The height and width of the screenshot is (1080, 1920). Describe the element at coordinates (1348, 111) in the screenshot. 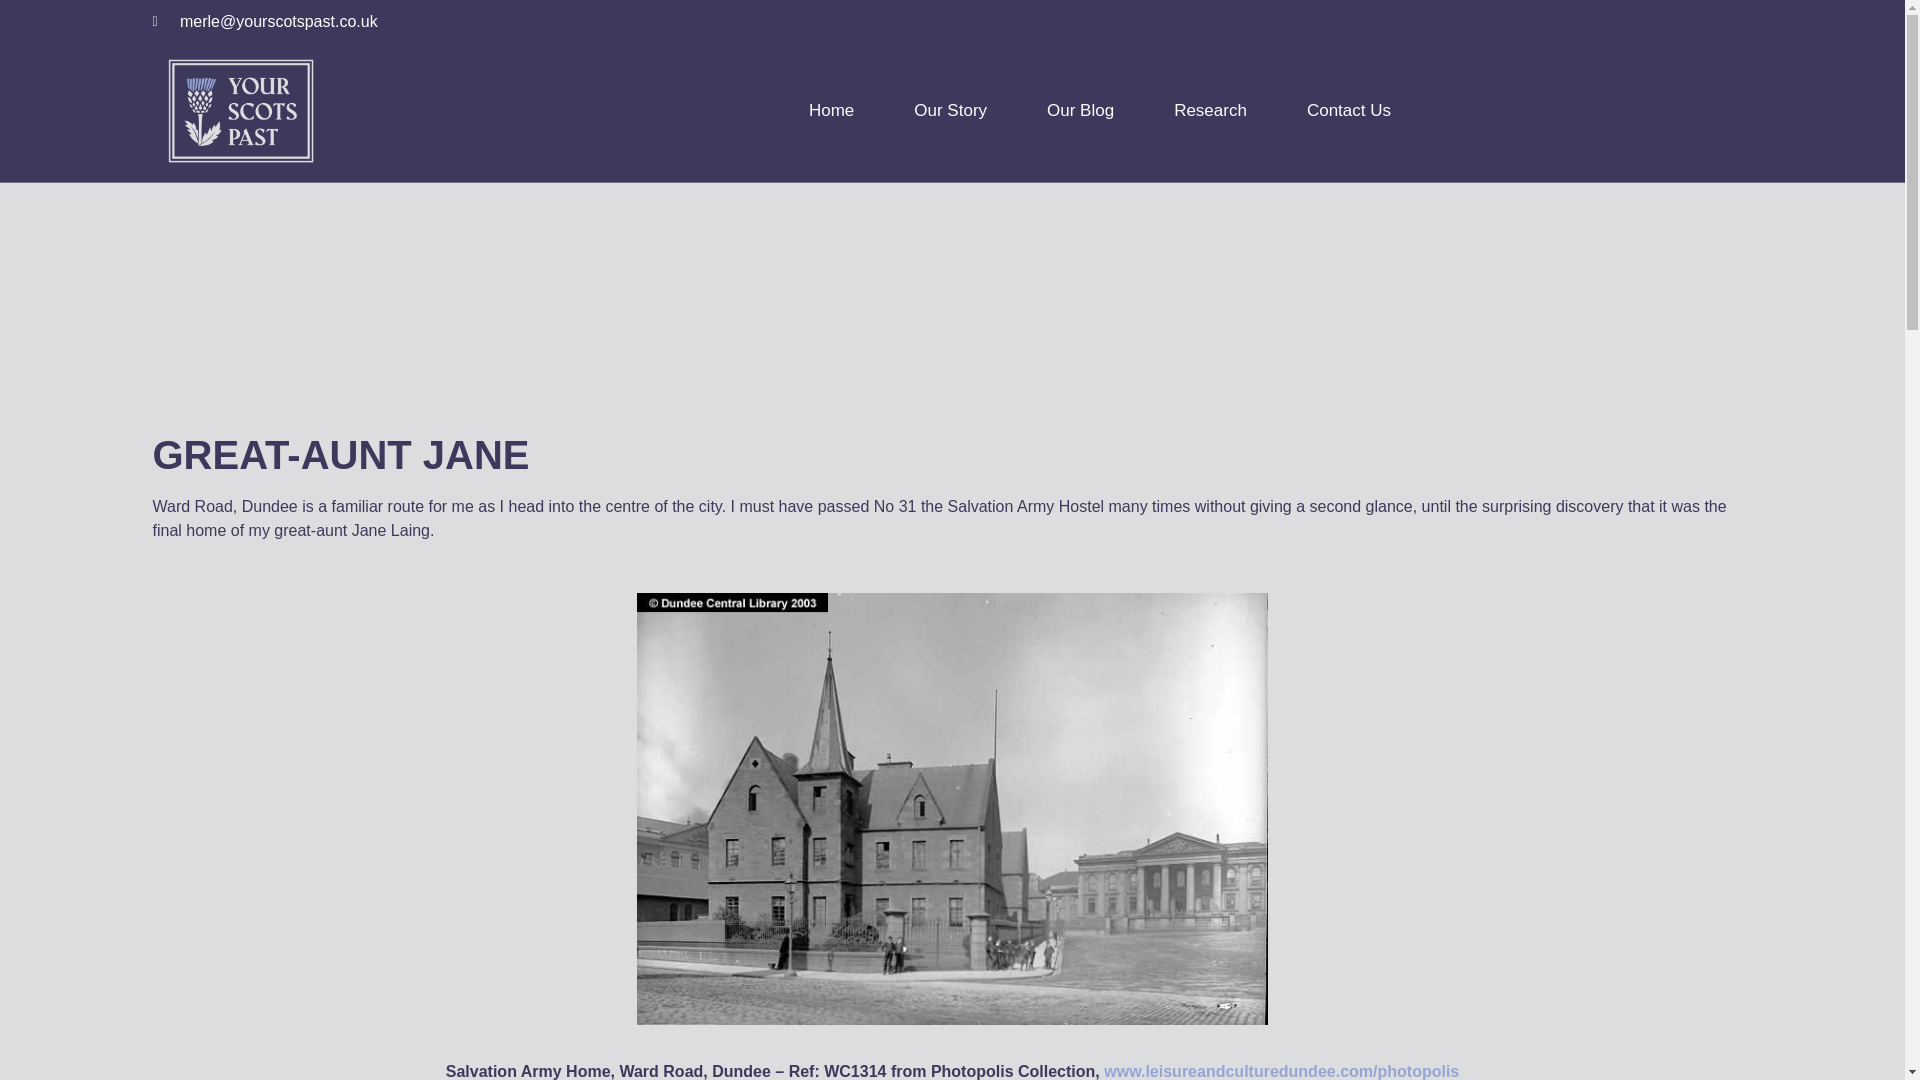

I see `Contact Us` at that location.